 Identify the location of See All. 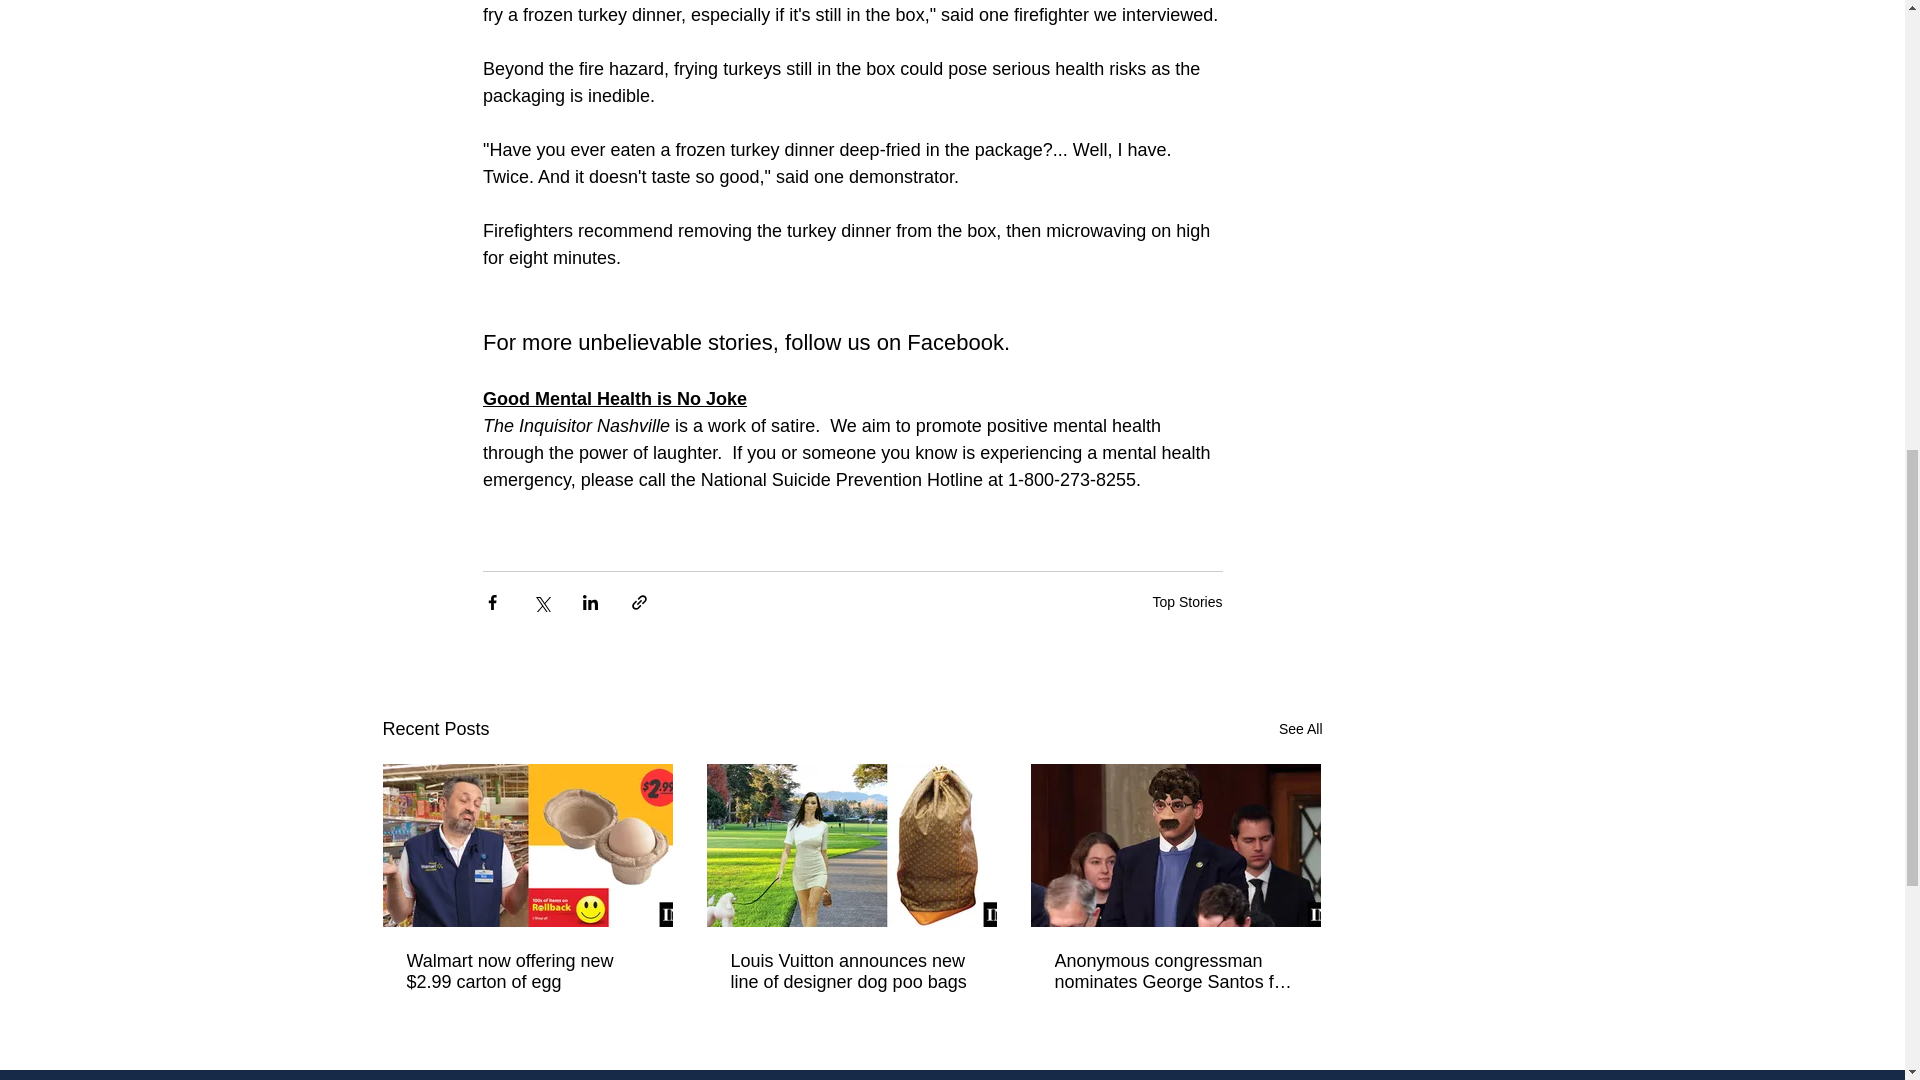
(1300, 729).